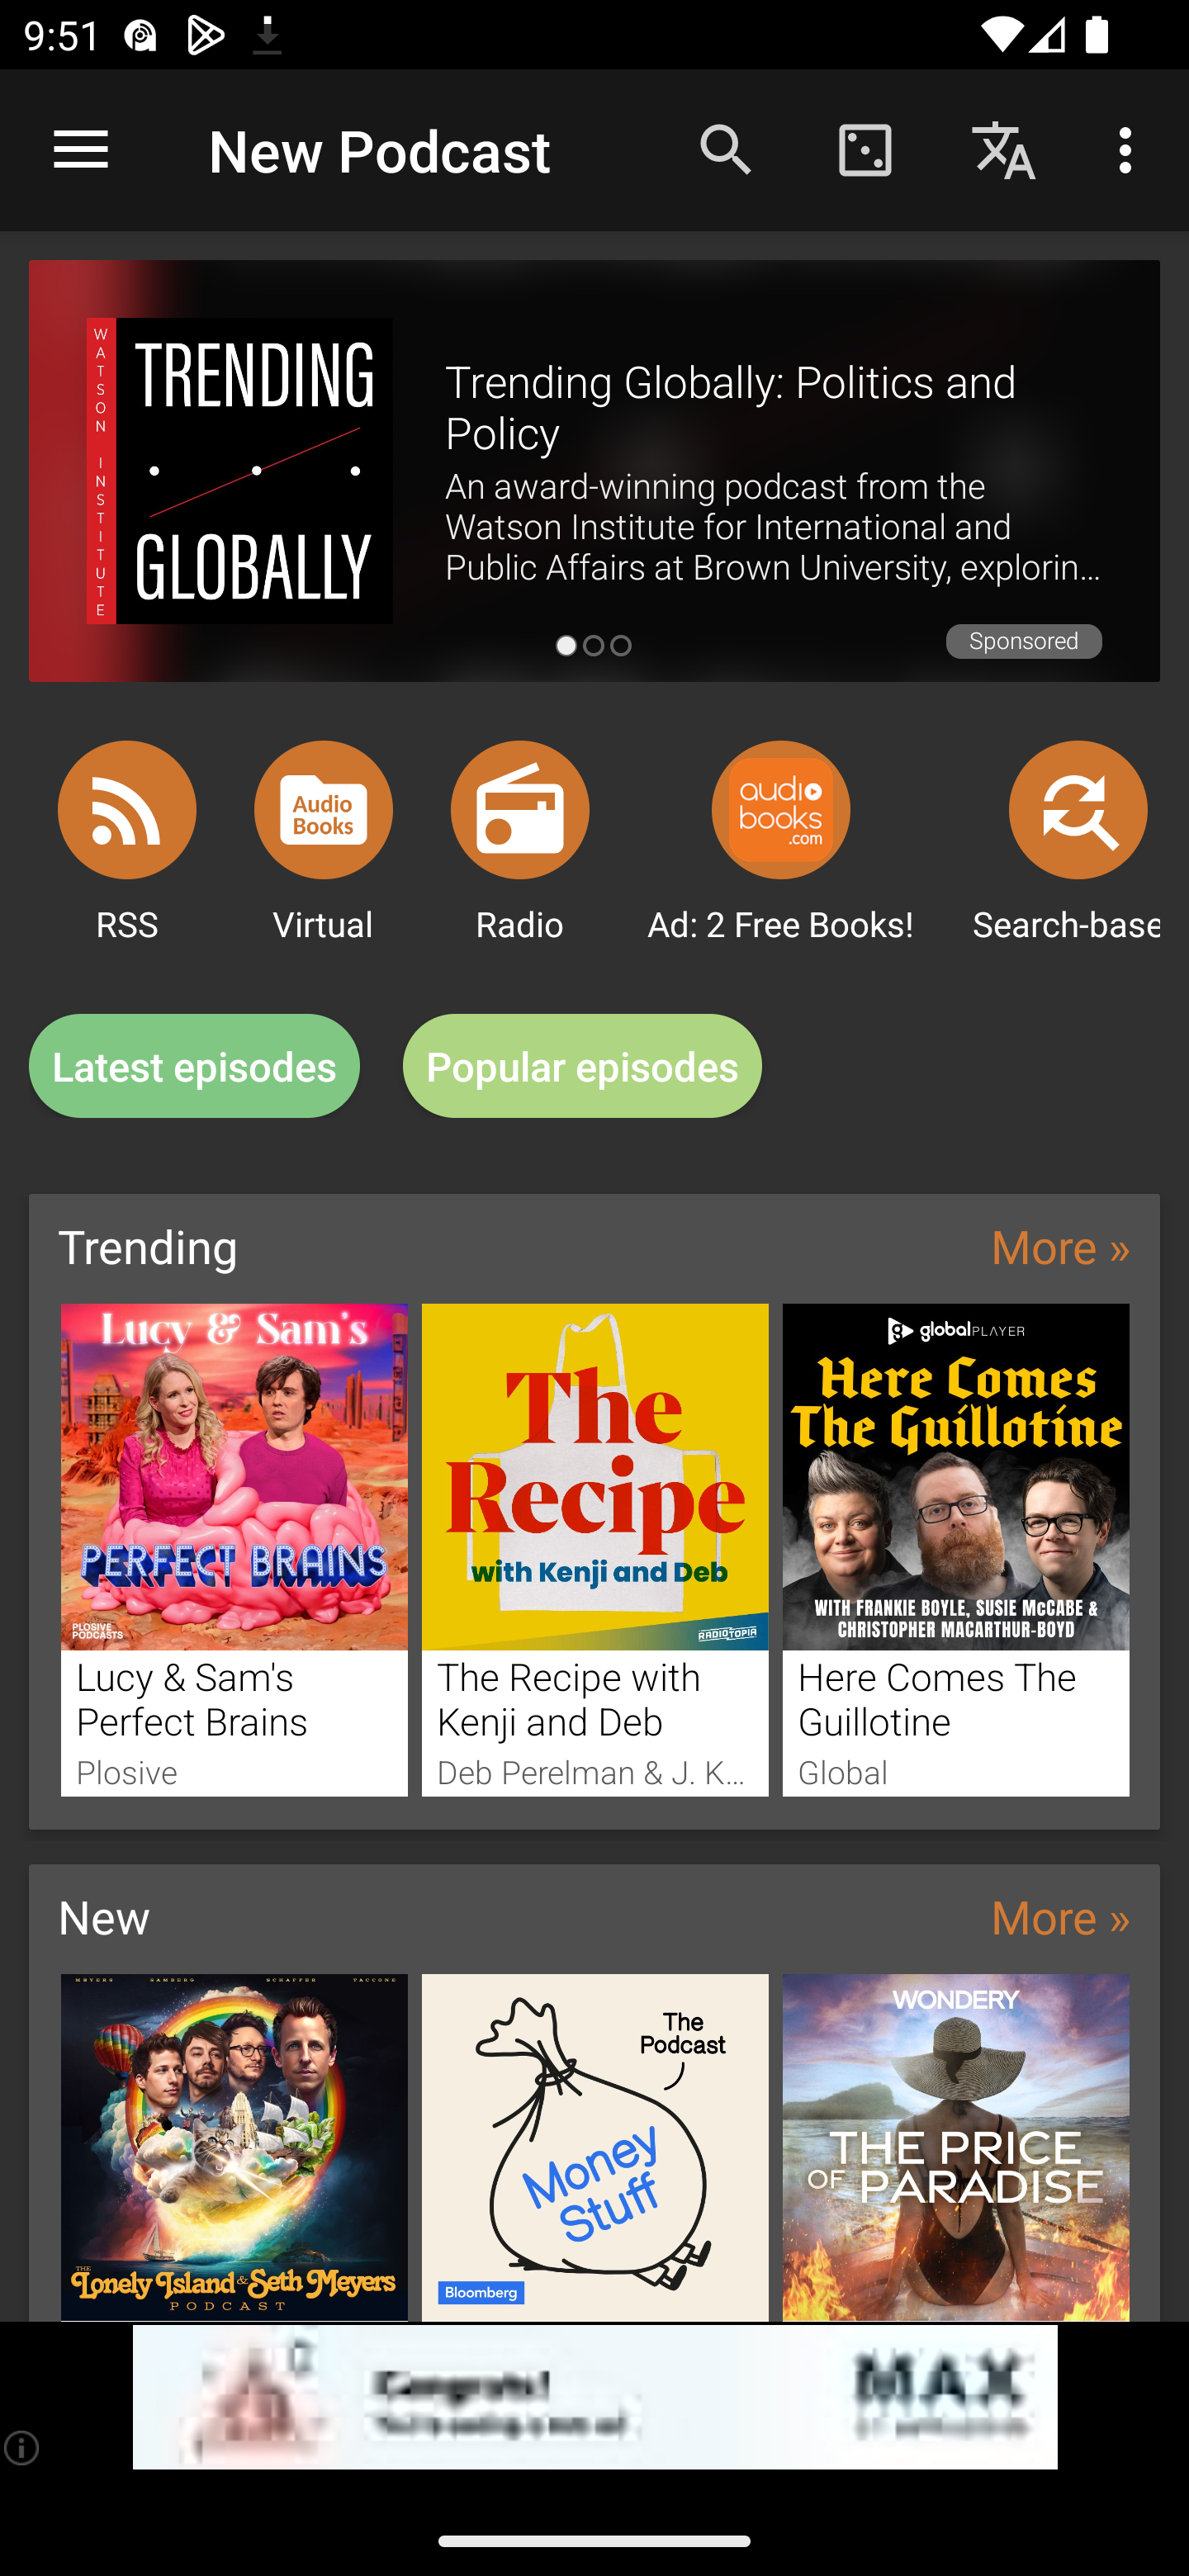 The height and width of the screenshot is (2576, 1189). I want to click on Random pick, so click(865, 149).